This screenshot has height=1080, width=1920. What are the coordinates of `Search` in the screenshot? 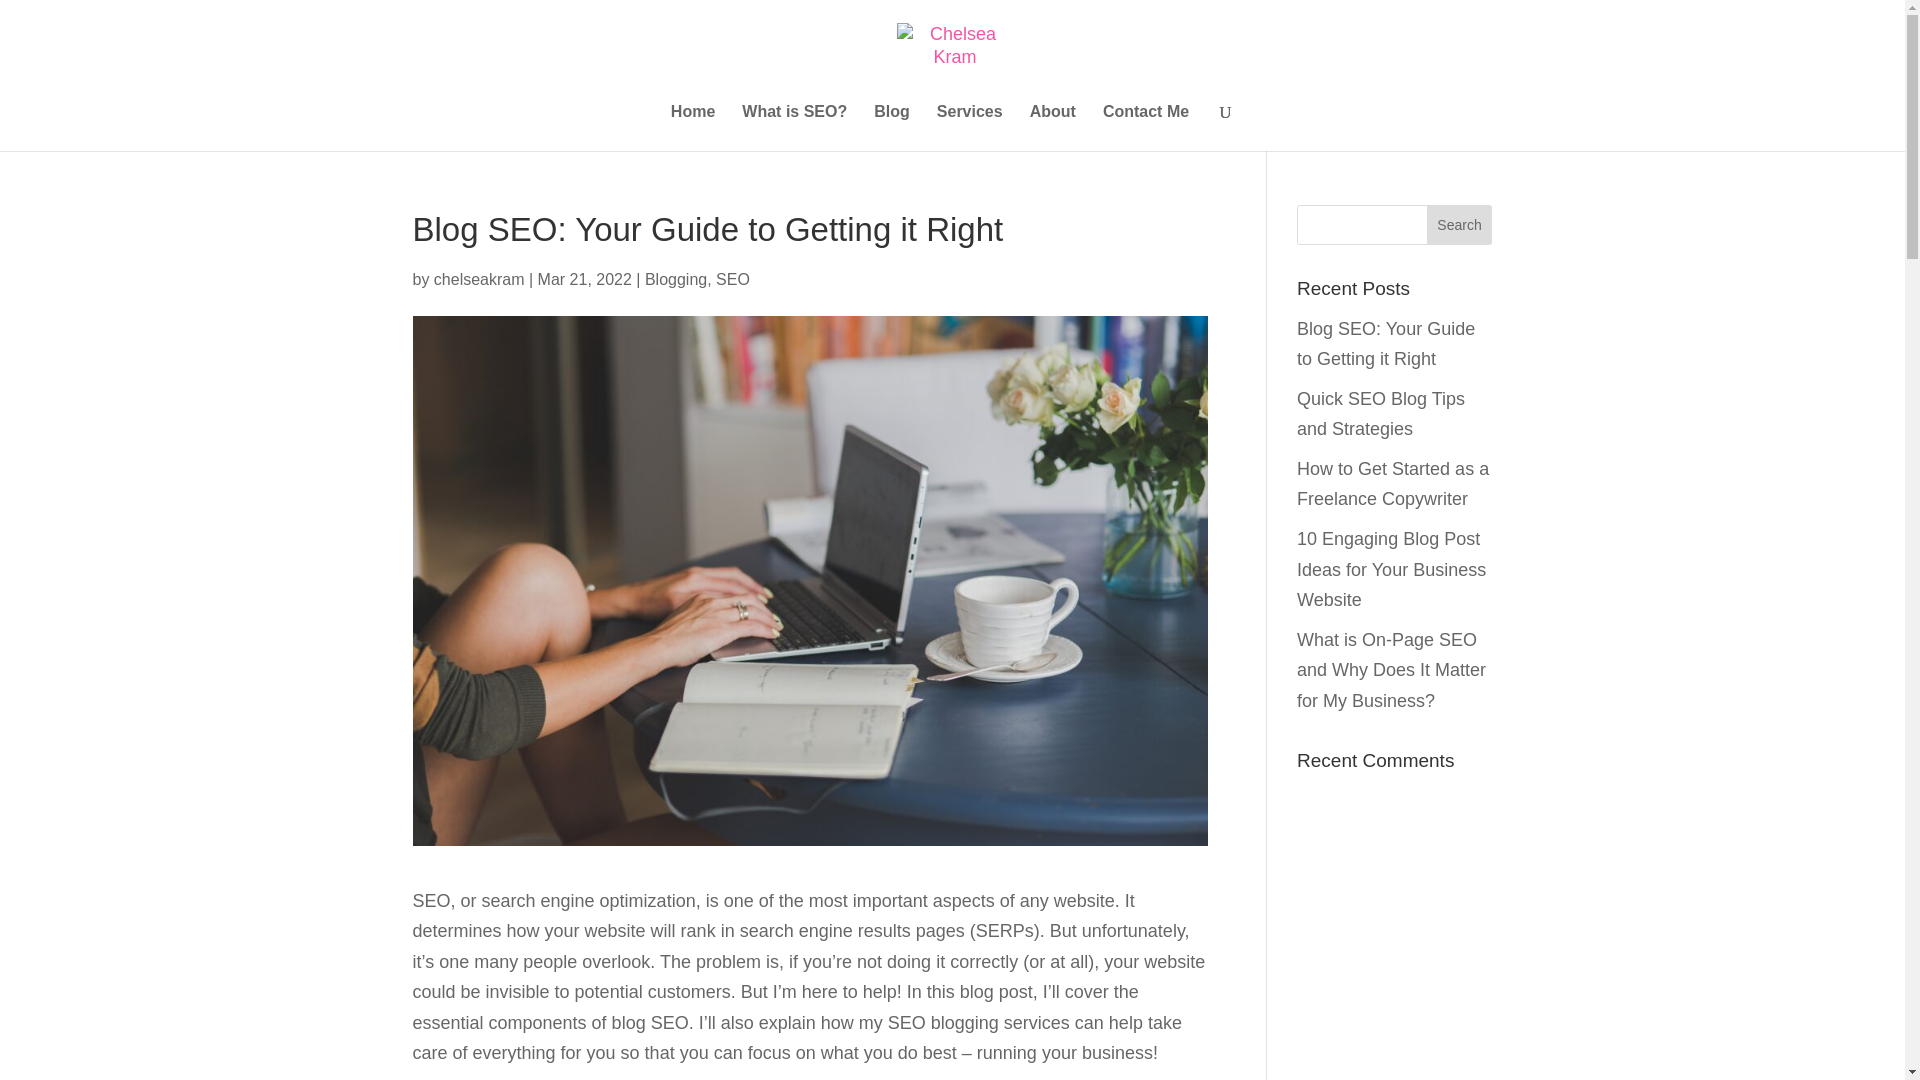 It's located at (1460, 225).